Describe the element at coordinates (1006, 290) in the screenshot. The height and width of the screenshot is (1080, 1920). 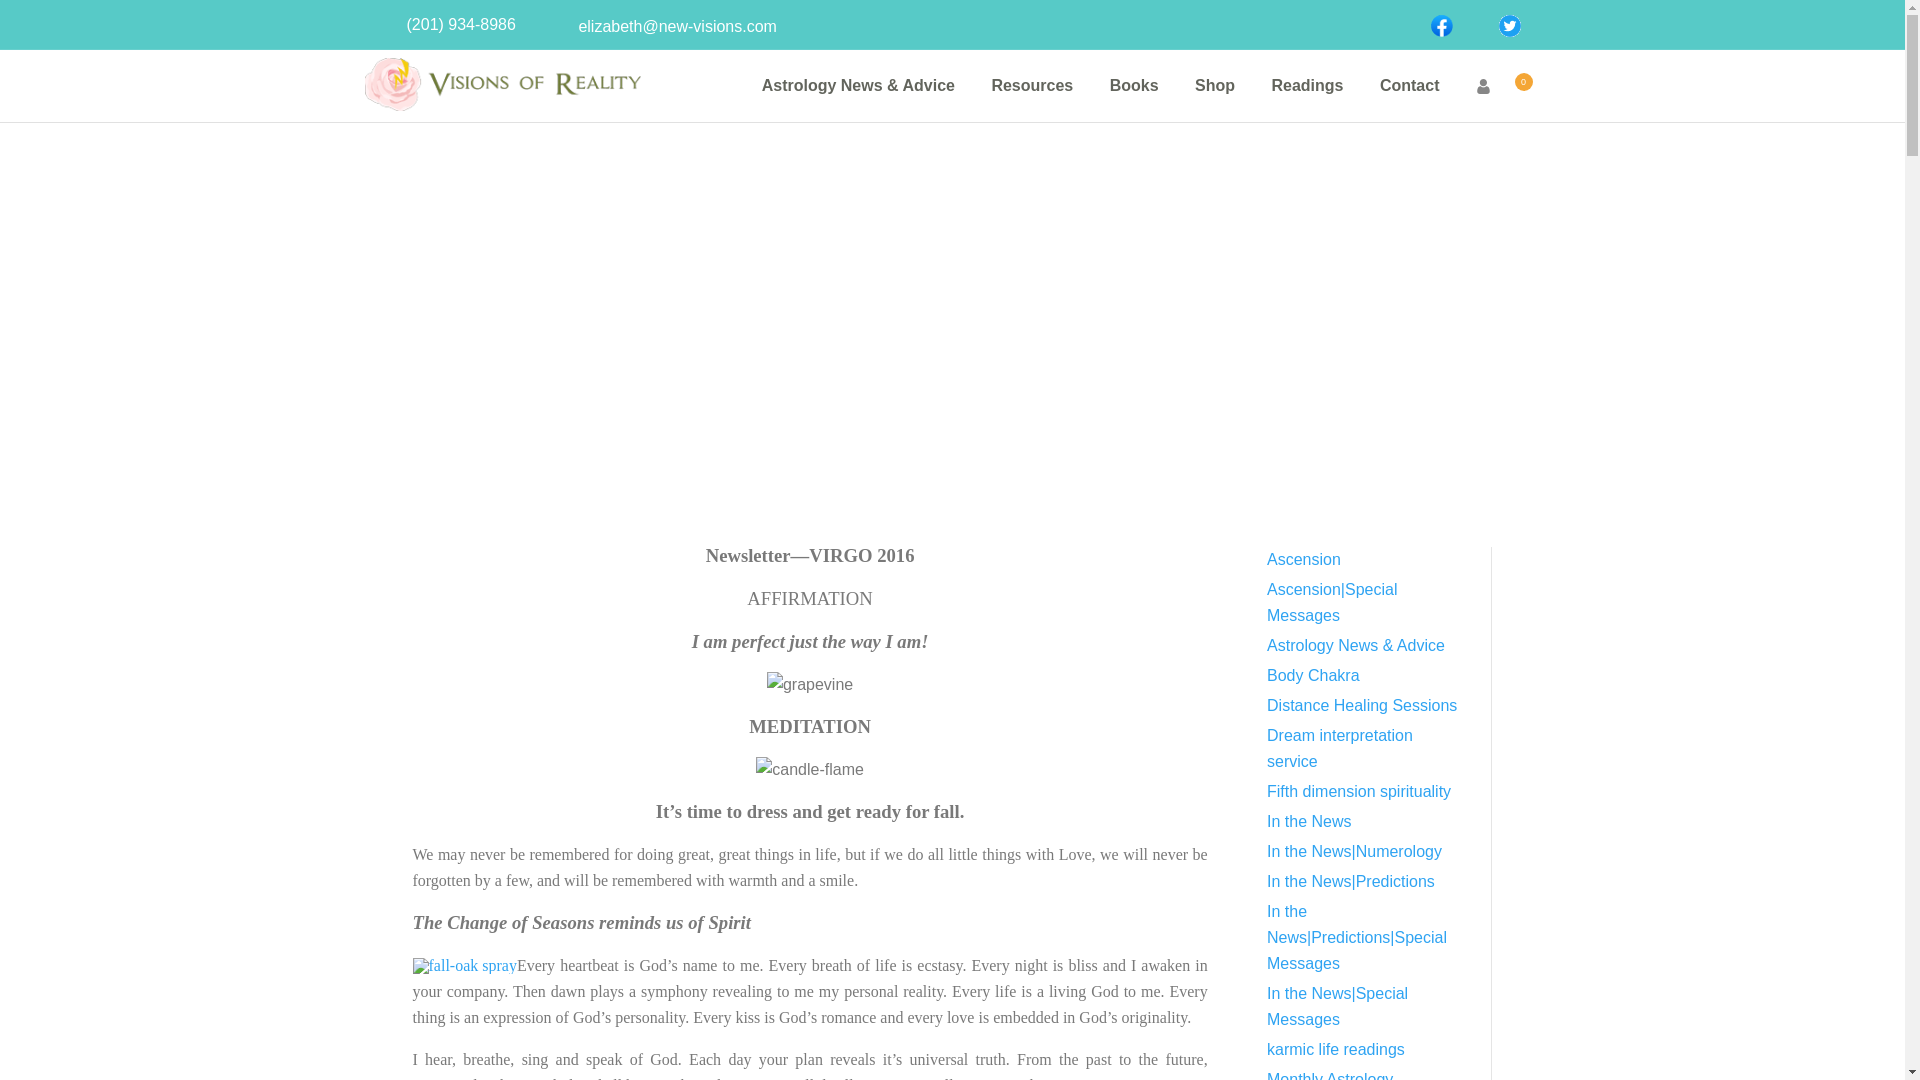
I see `Monthly Astrology` at that location.